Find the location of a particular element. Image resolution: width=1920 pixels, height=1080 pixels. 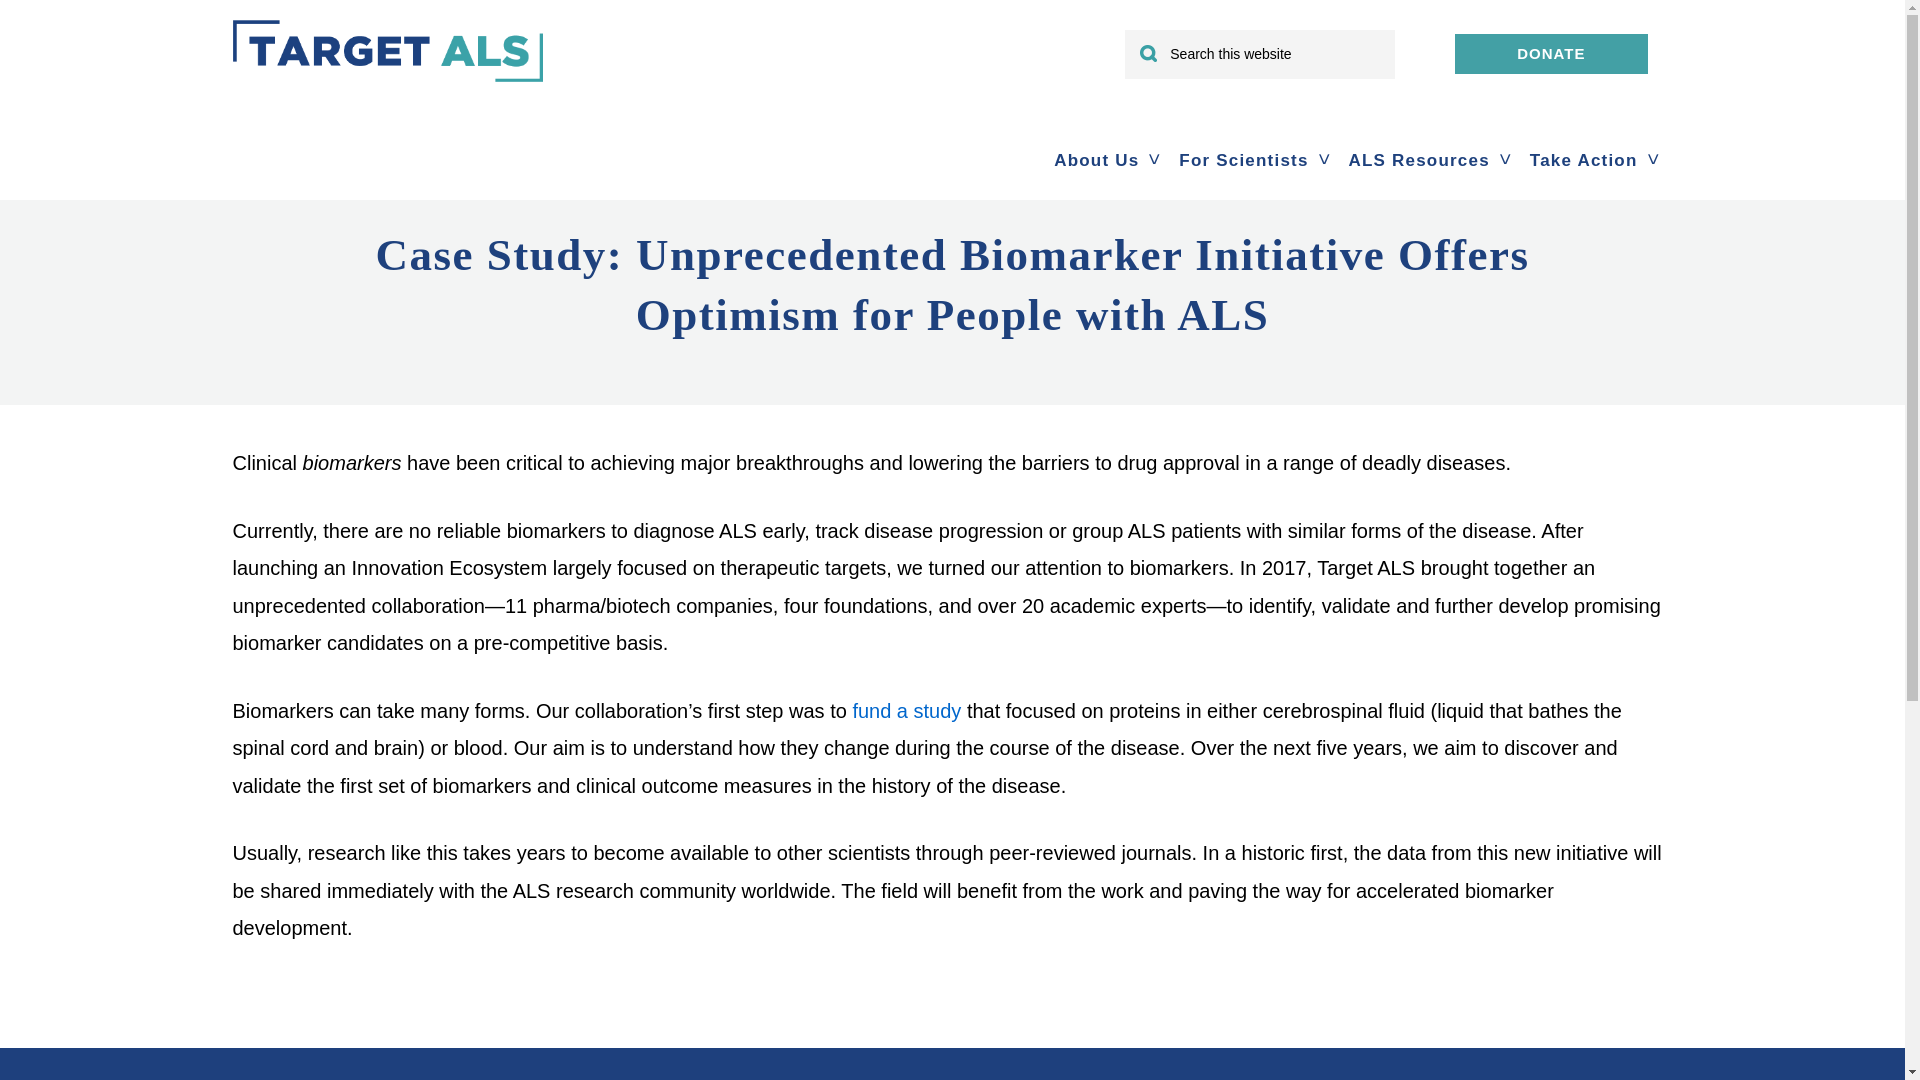

Take Action is located at coordinates (1584, 160).